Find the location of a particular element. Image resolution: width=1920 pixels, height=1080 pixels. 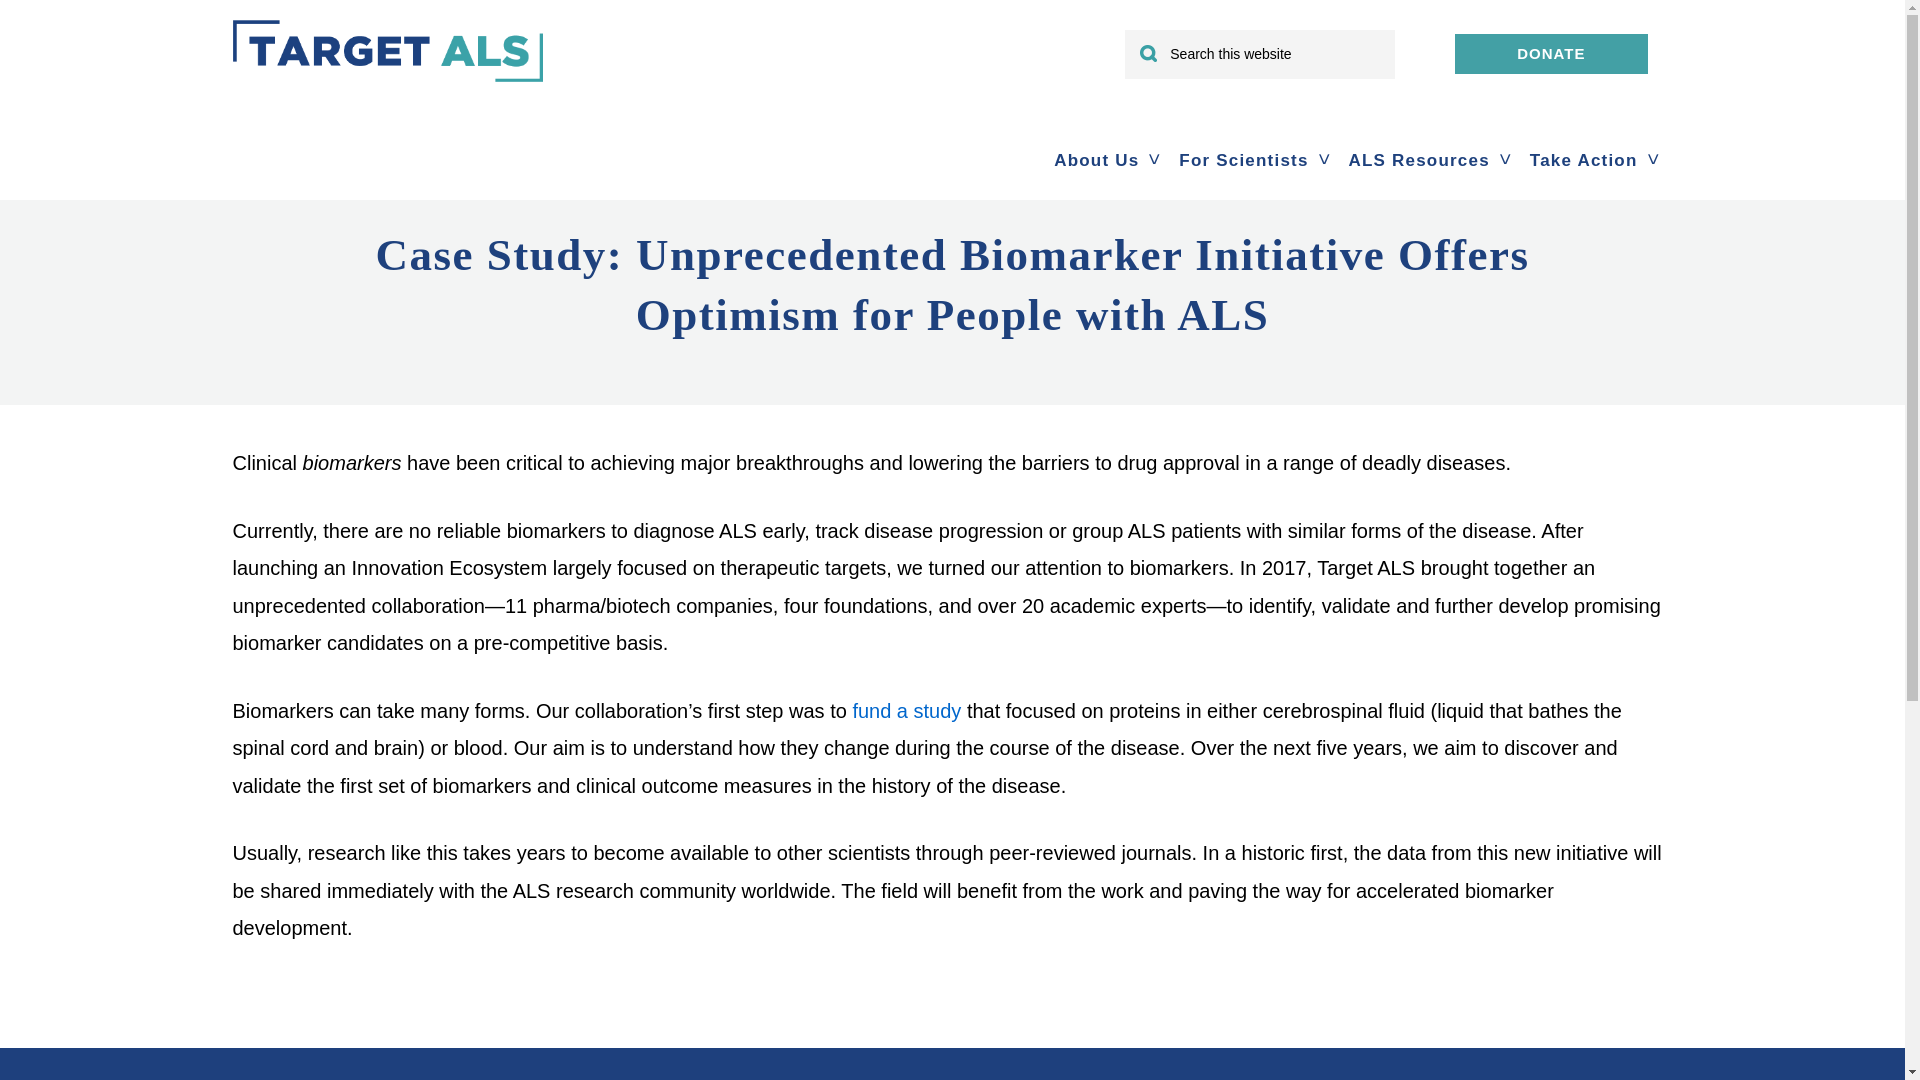

Take Action is located at coordinates (1584, 160).